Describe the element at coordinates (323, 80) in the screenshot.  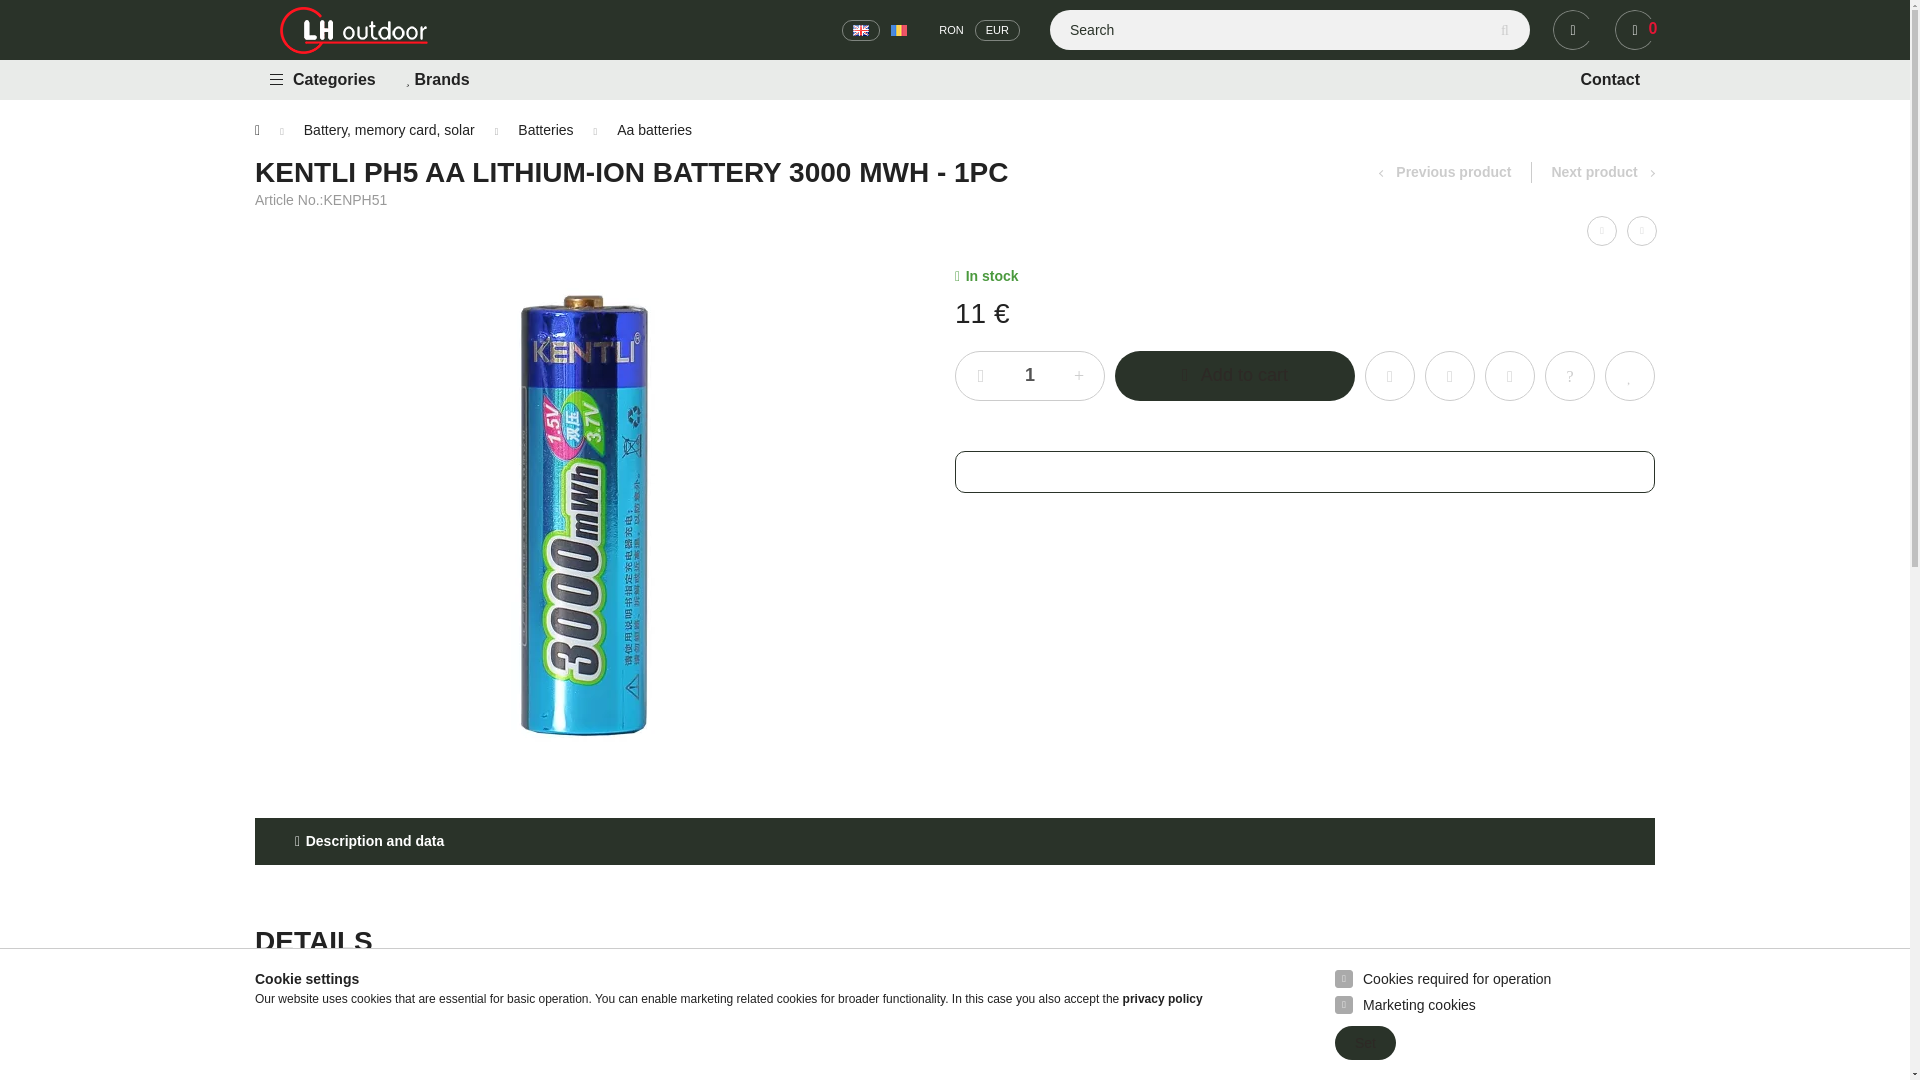
I see `Categories` at that location.